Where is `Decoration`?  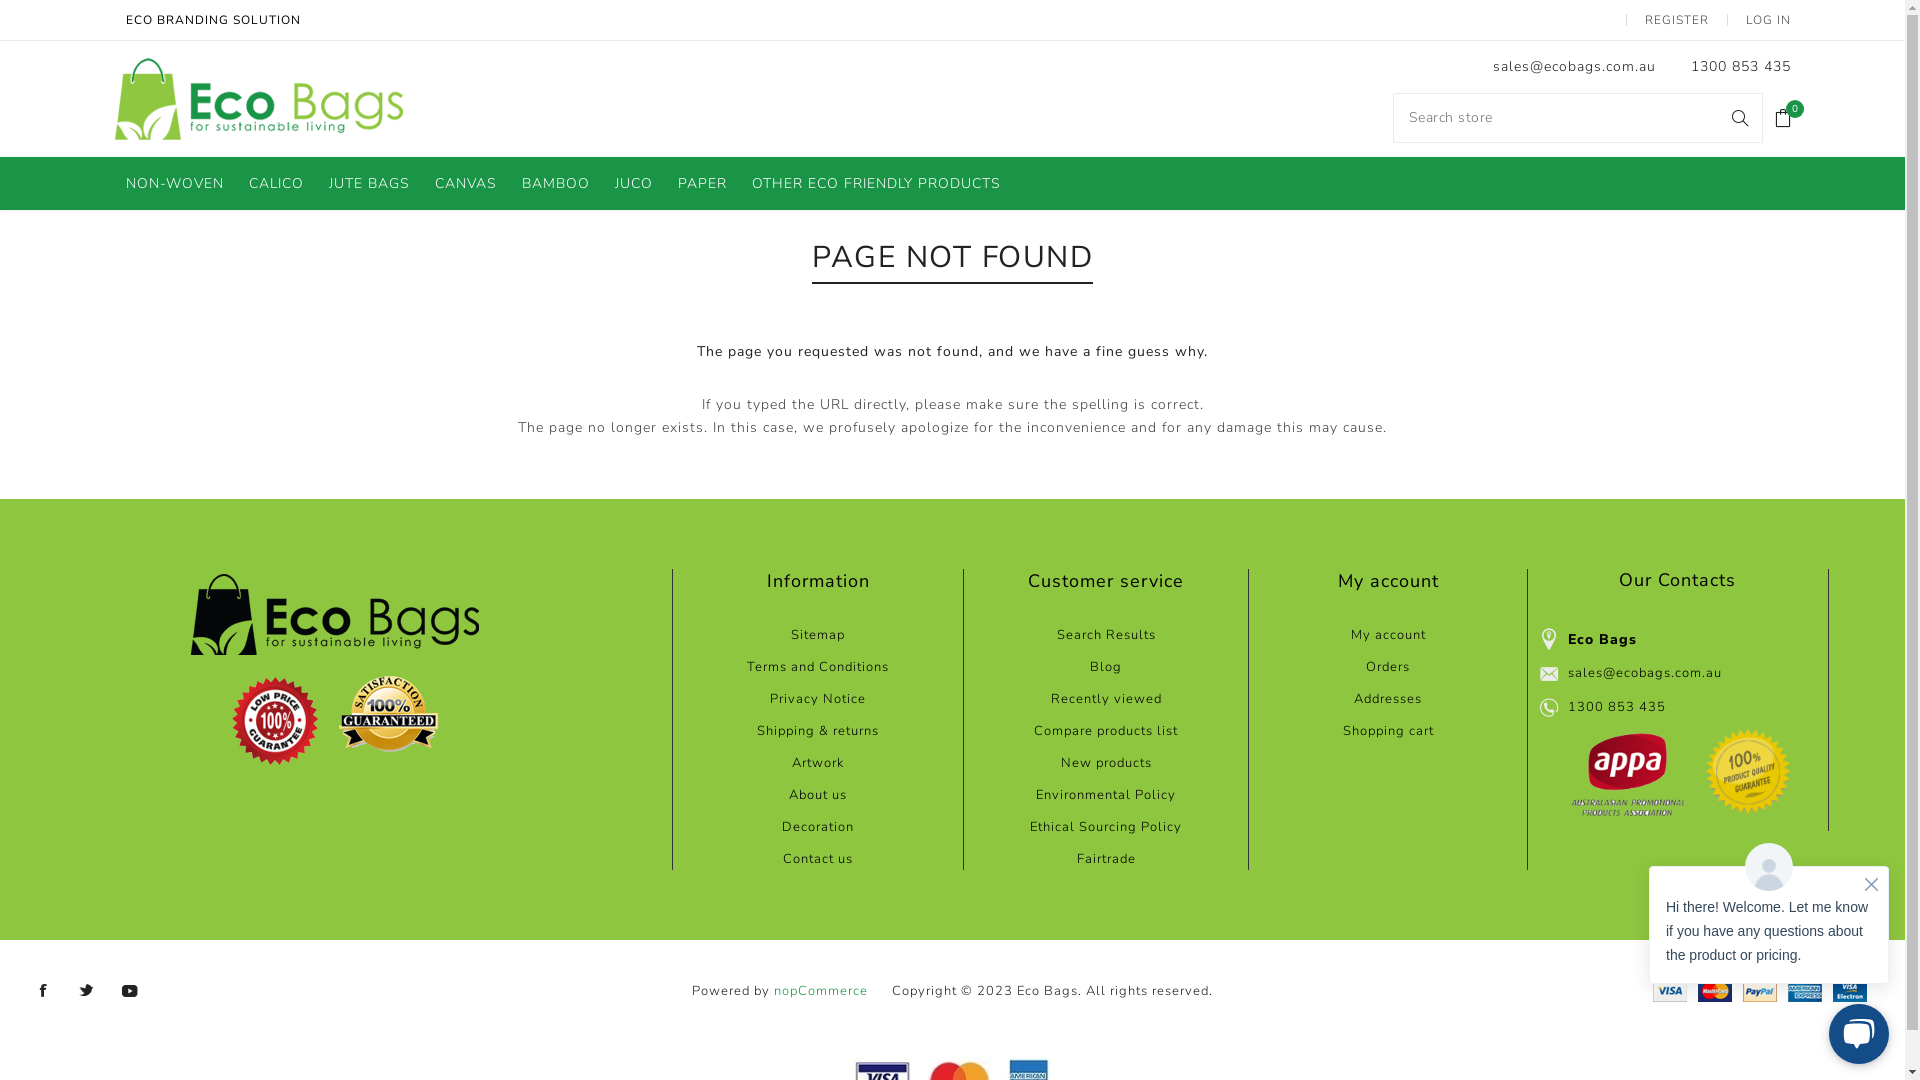
Decoration is located at coordinates (818, 827).